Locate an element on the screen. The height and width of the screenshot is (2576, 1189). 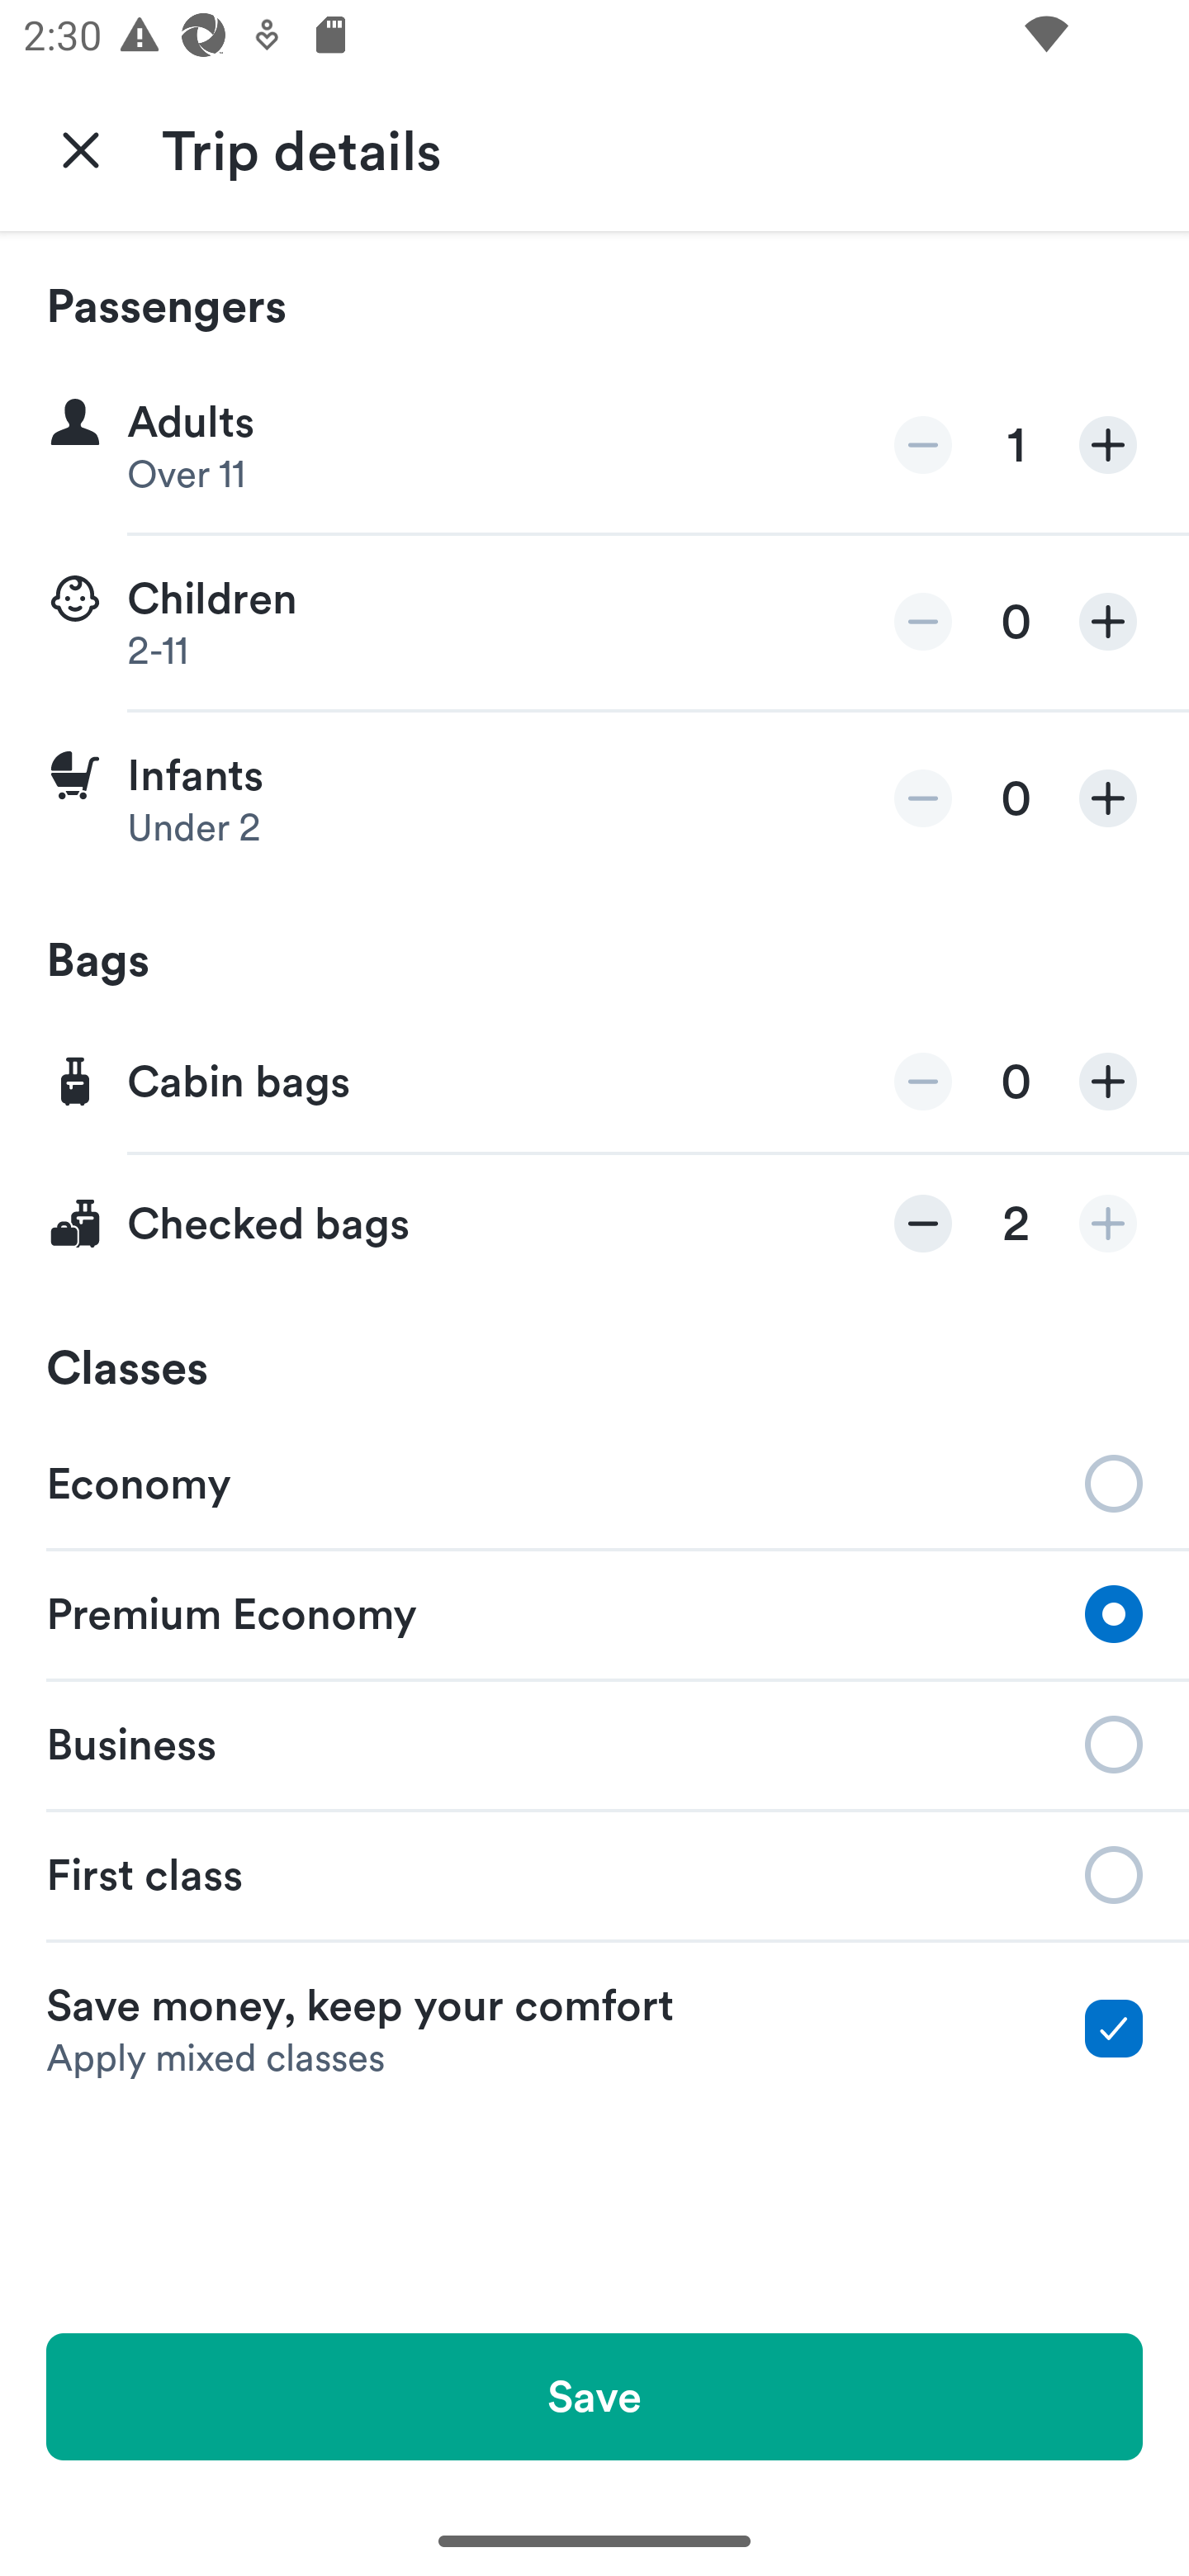
Remove 0 Add Infants Under 2 is located at coordinates (594, 798).